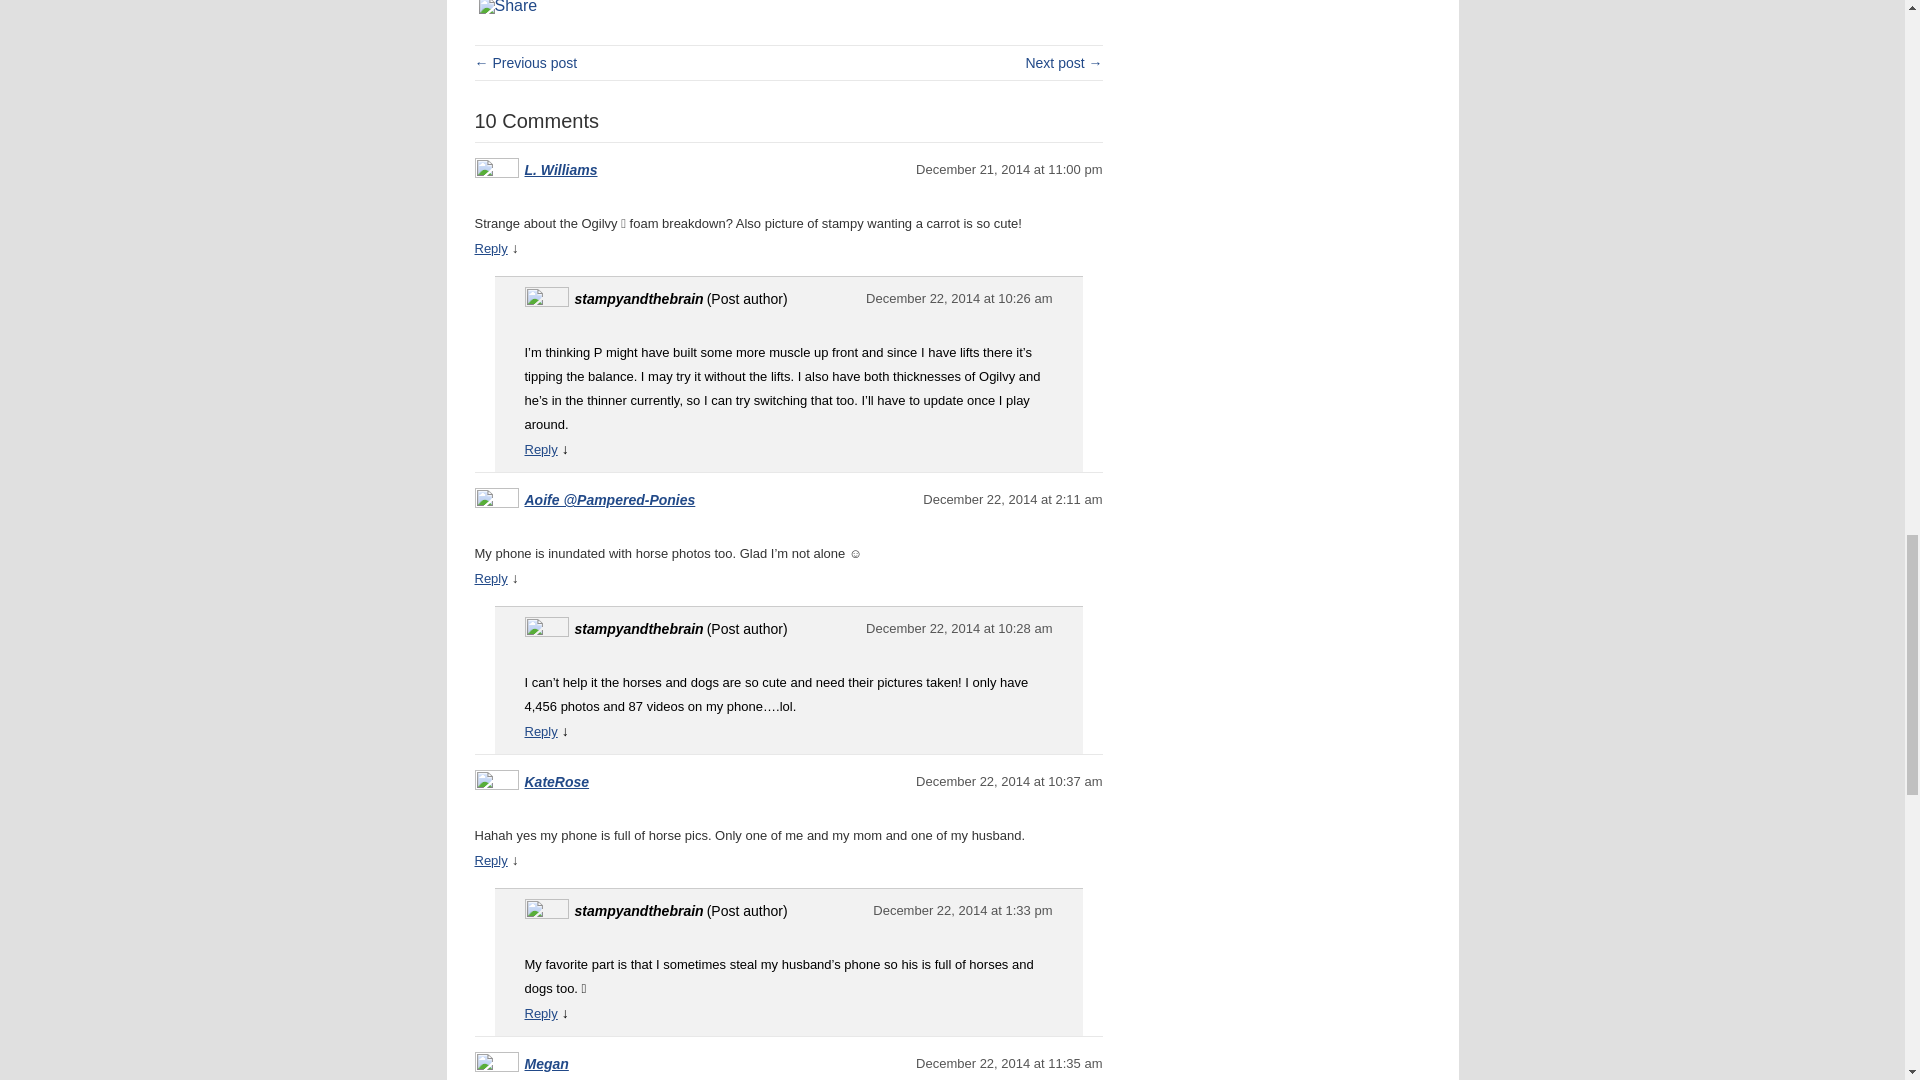 Image resolution: width=1920 pixels, height=1080 pixels. I want to click on Reply, so click(540, 448).